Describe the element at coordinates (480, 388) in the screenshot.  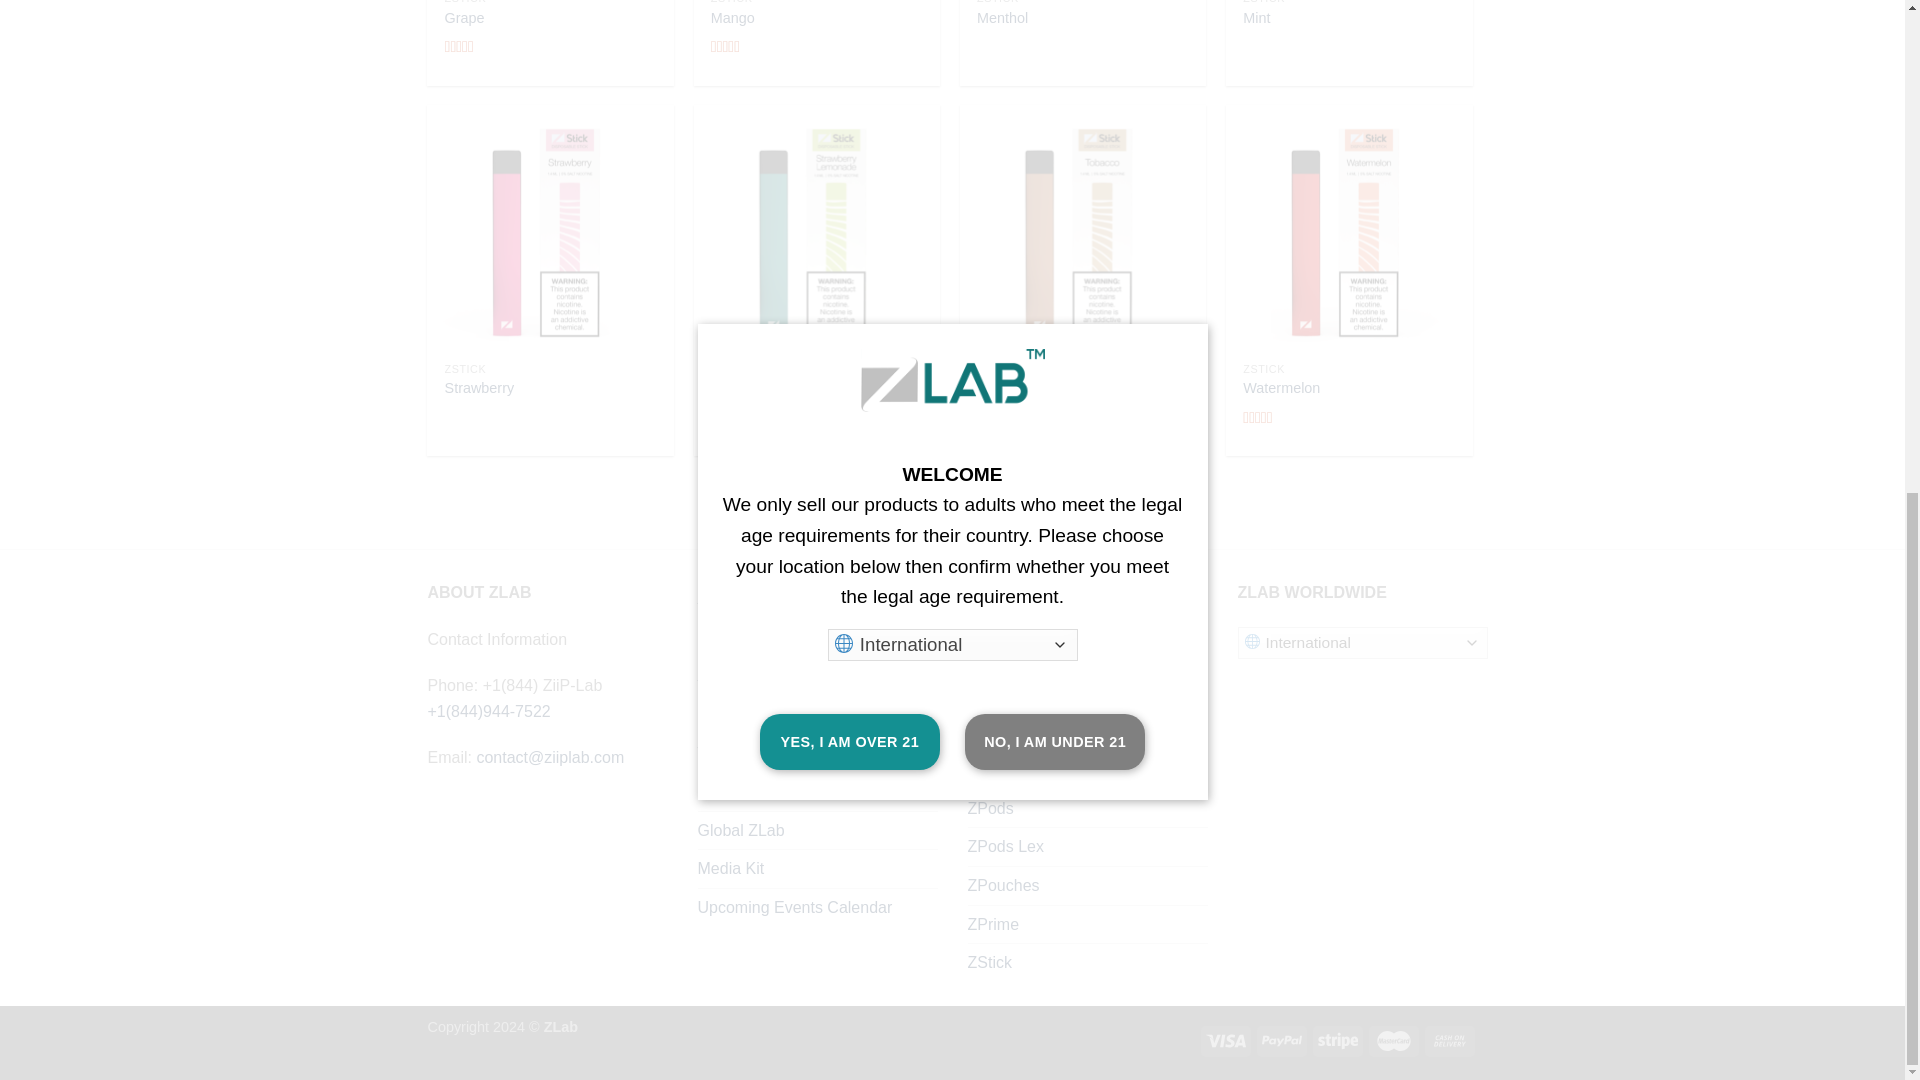
I see `Strawberry` at that location.